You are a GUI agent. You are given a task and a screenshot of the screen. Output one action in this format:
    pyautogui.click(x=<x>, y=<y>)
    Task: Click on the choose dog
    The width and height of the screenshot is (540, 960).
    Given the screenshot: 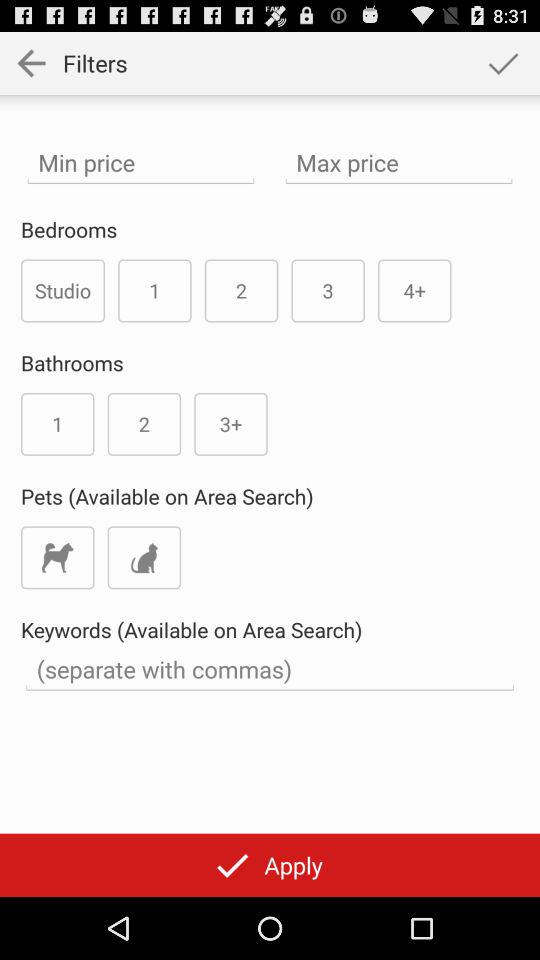 What is the action you would take?
    pyautogui.click(x=58, y=558)
    